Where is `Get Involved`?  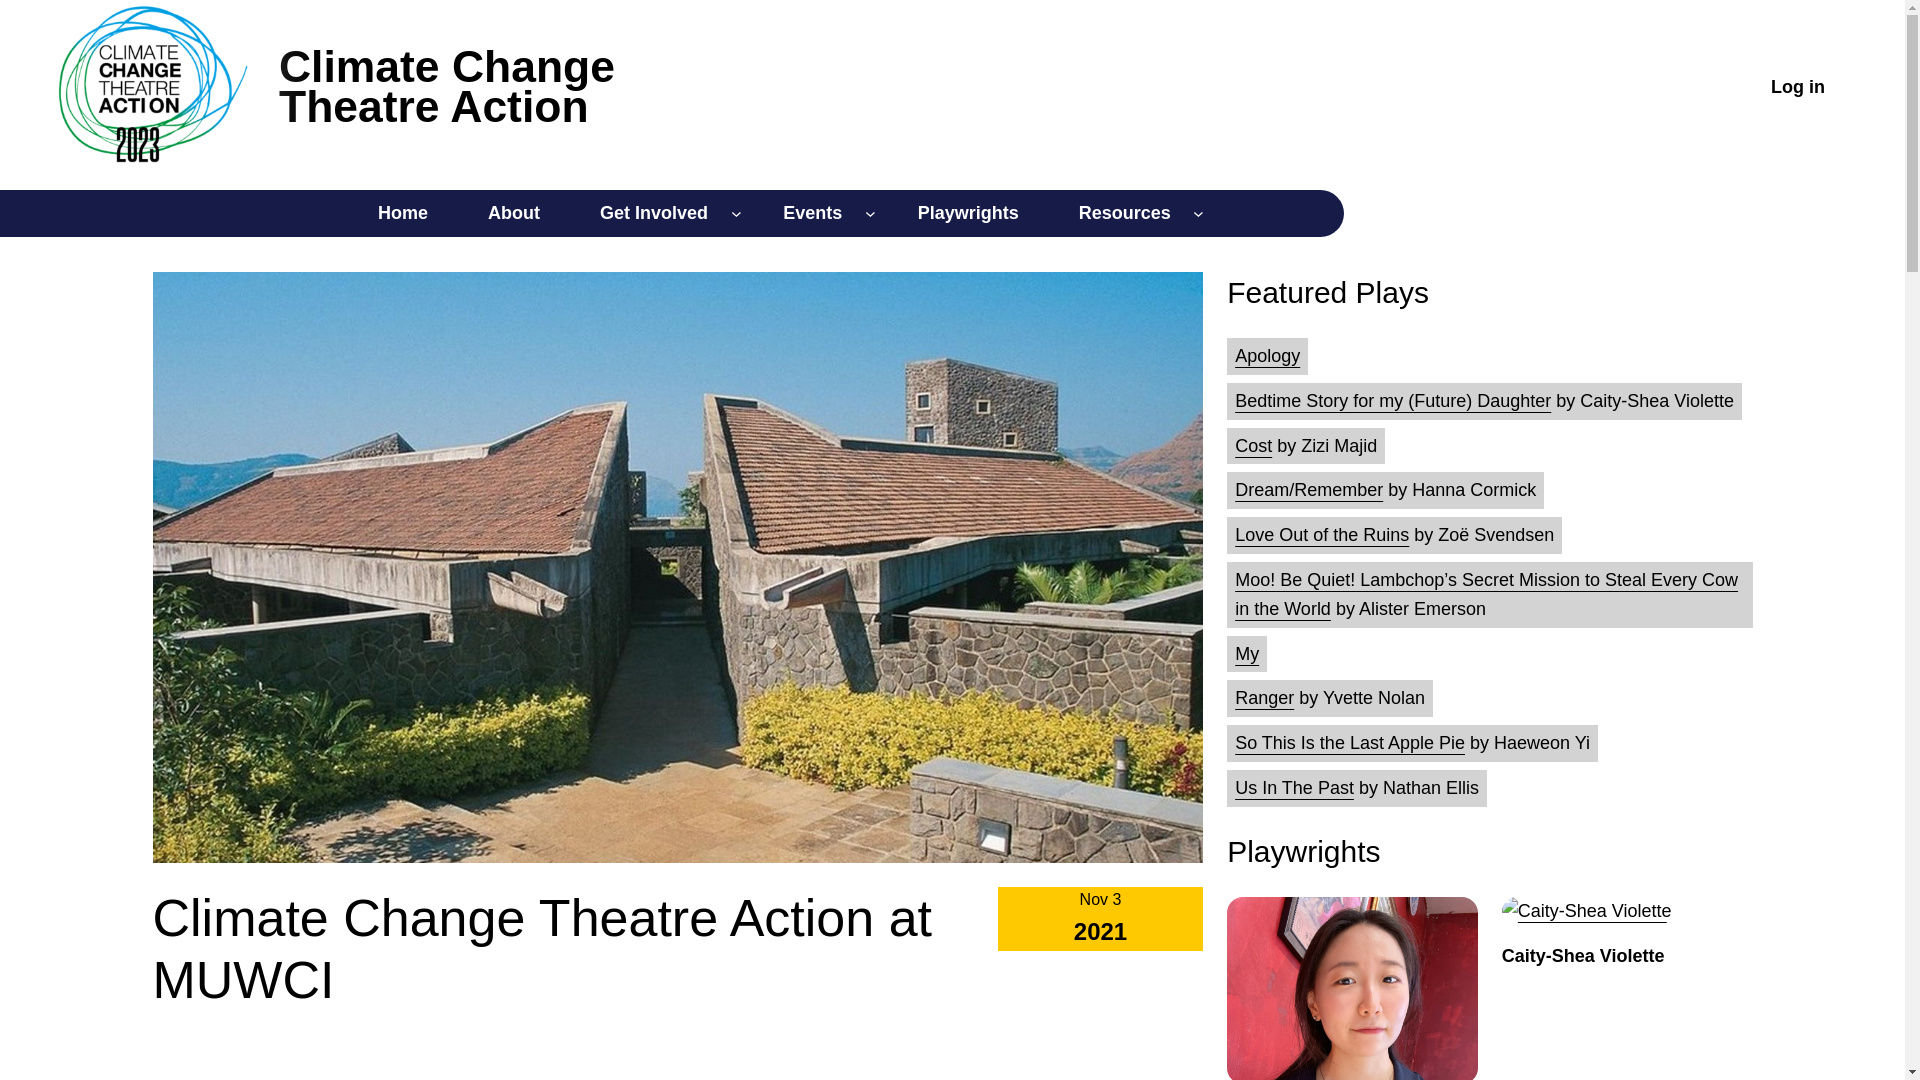
Get Involved is located at coordinates (1798, 86).